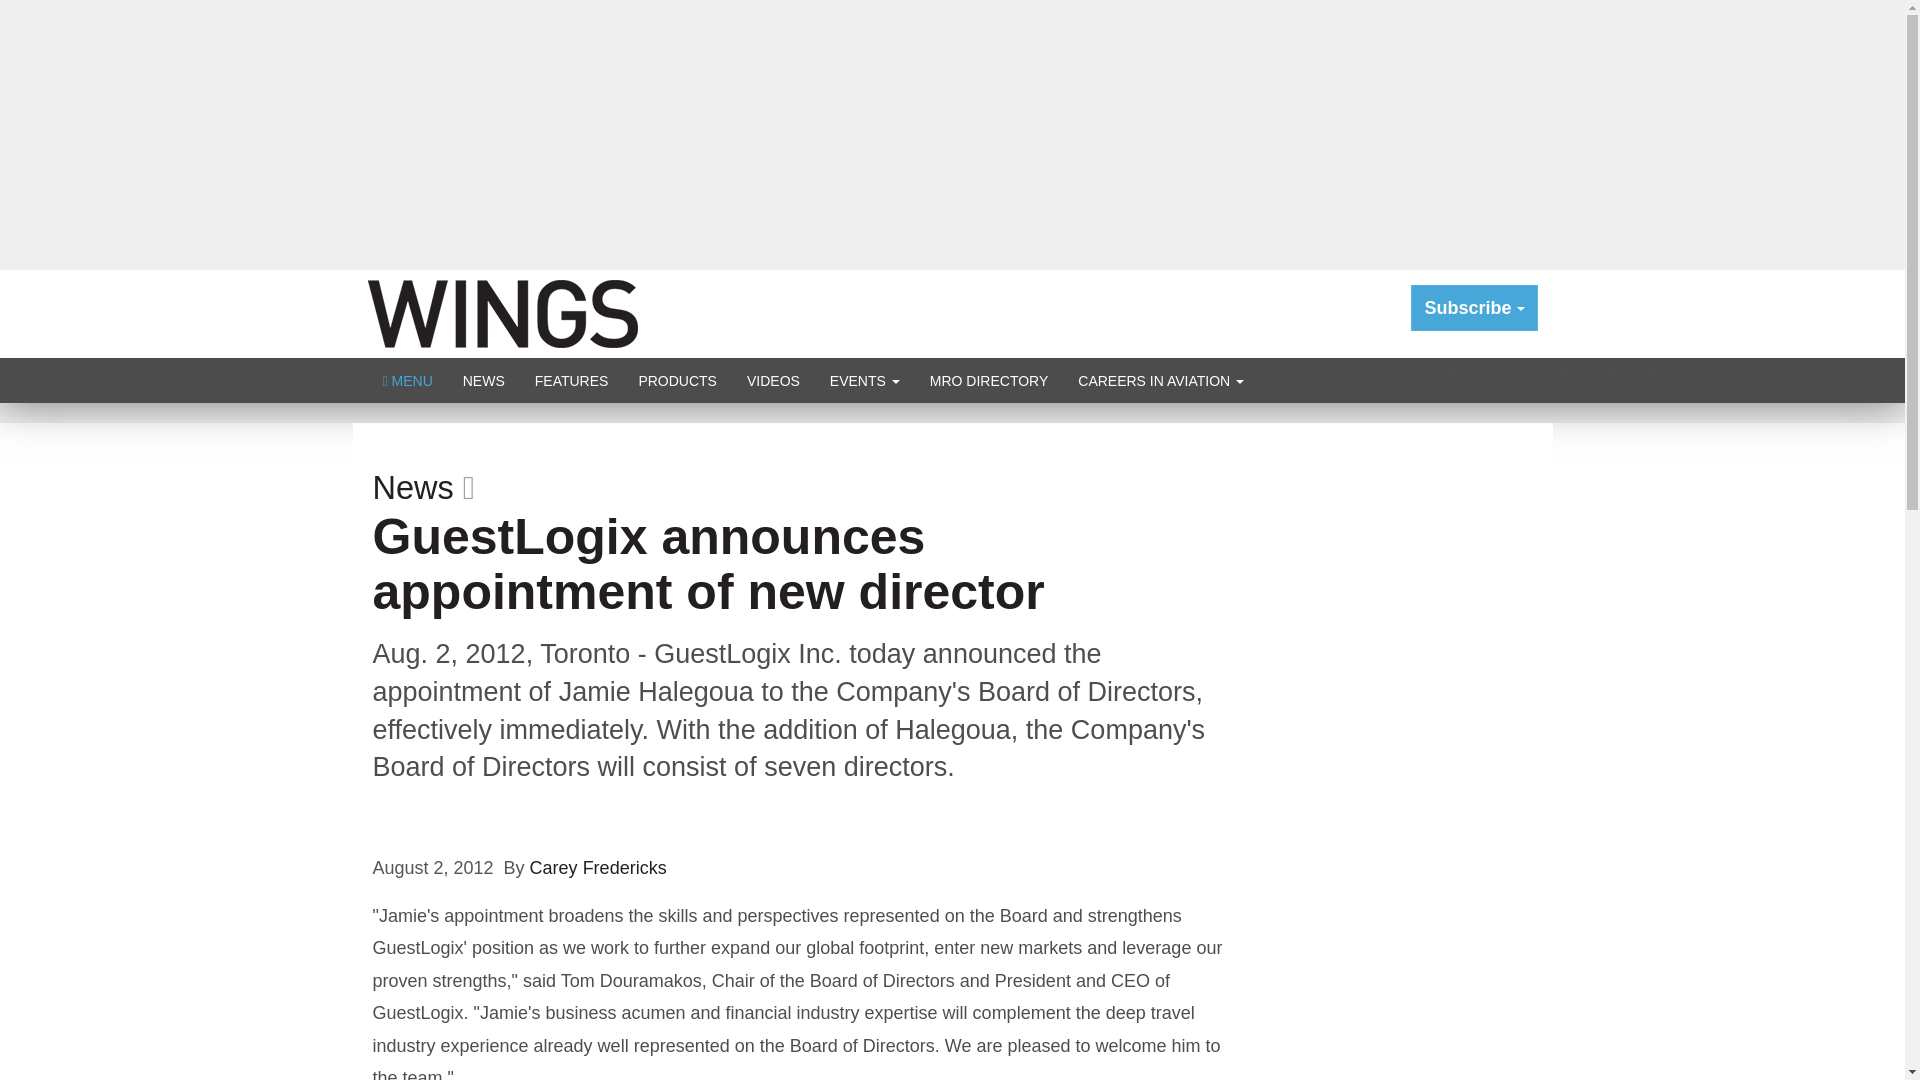  Describe the element at coordinates (989, 380) in the screenshot. I see `MRO DIRECTORY` at that location.